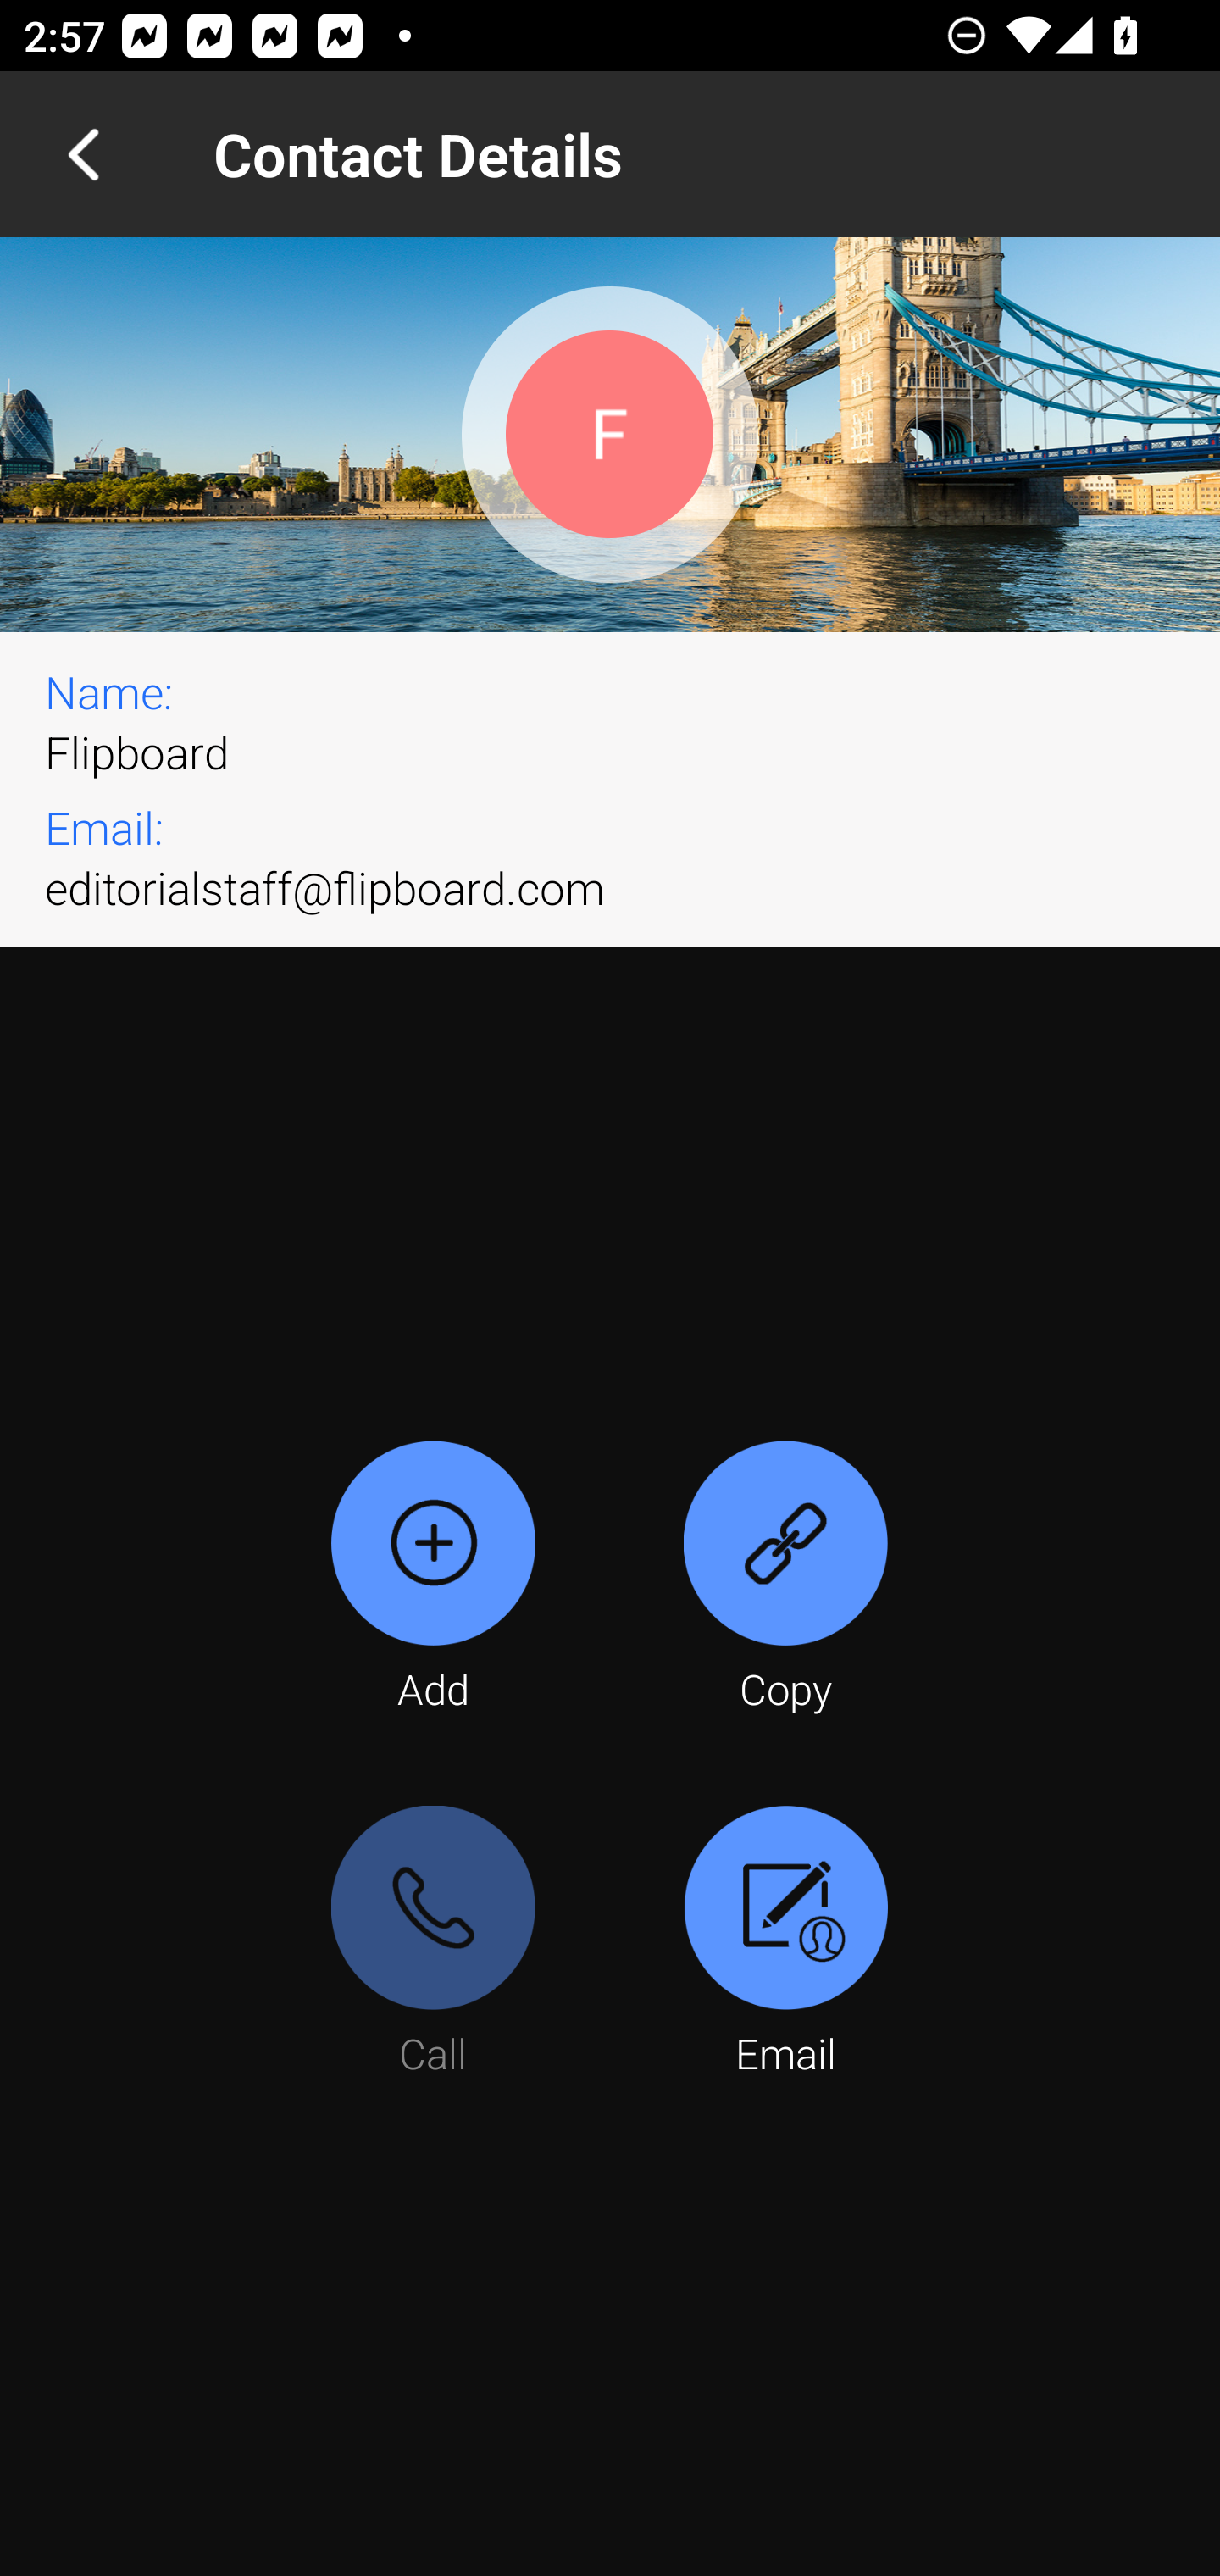  Describe the element at coordinates (83, 154) in the screenshot. I see `Navigate up` at that location.